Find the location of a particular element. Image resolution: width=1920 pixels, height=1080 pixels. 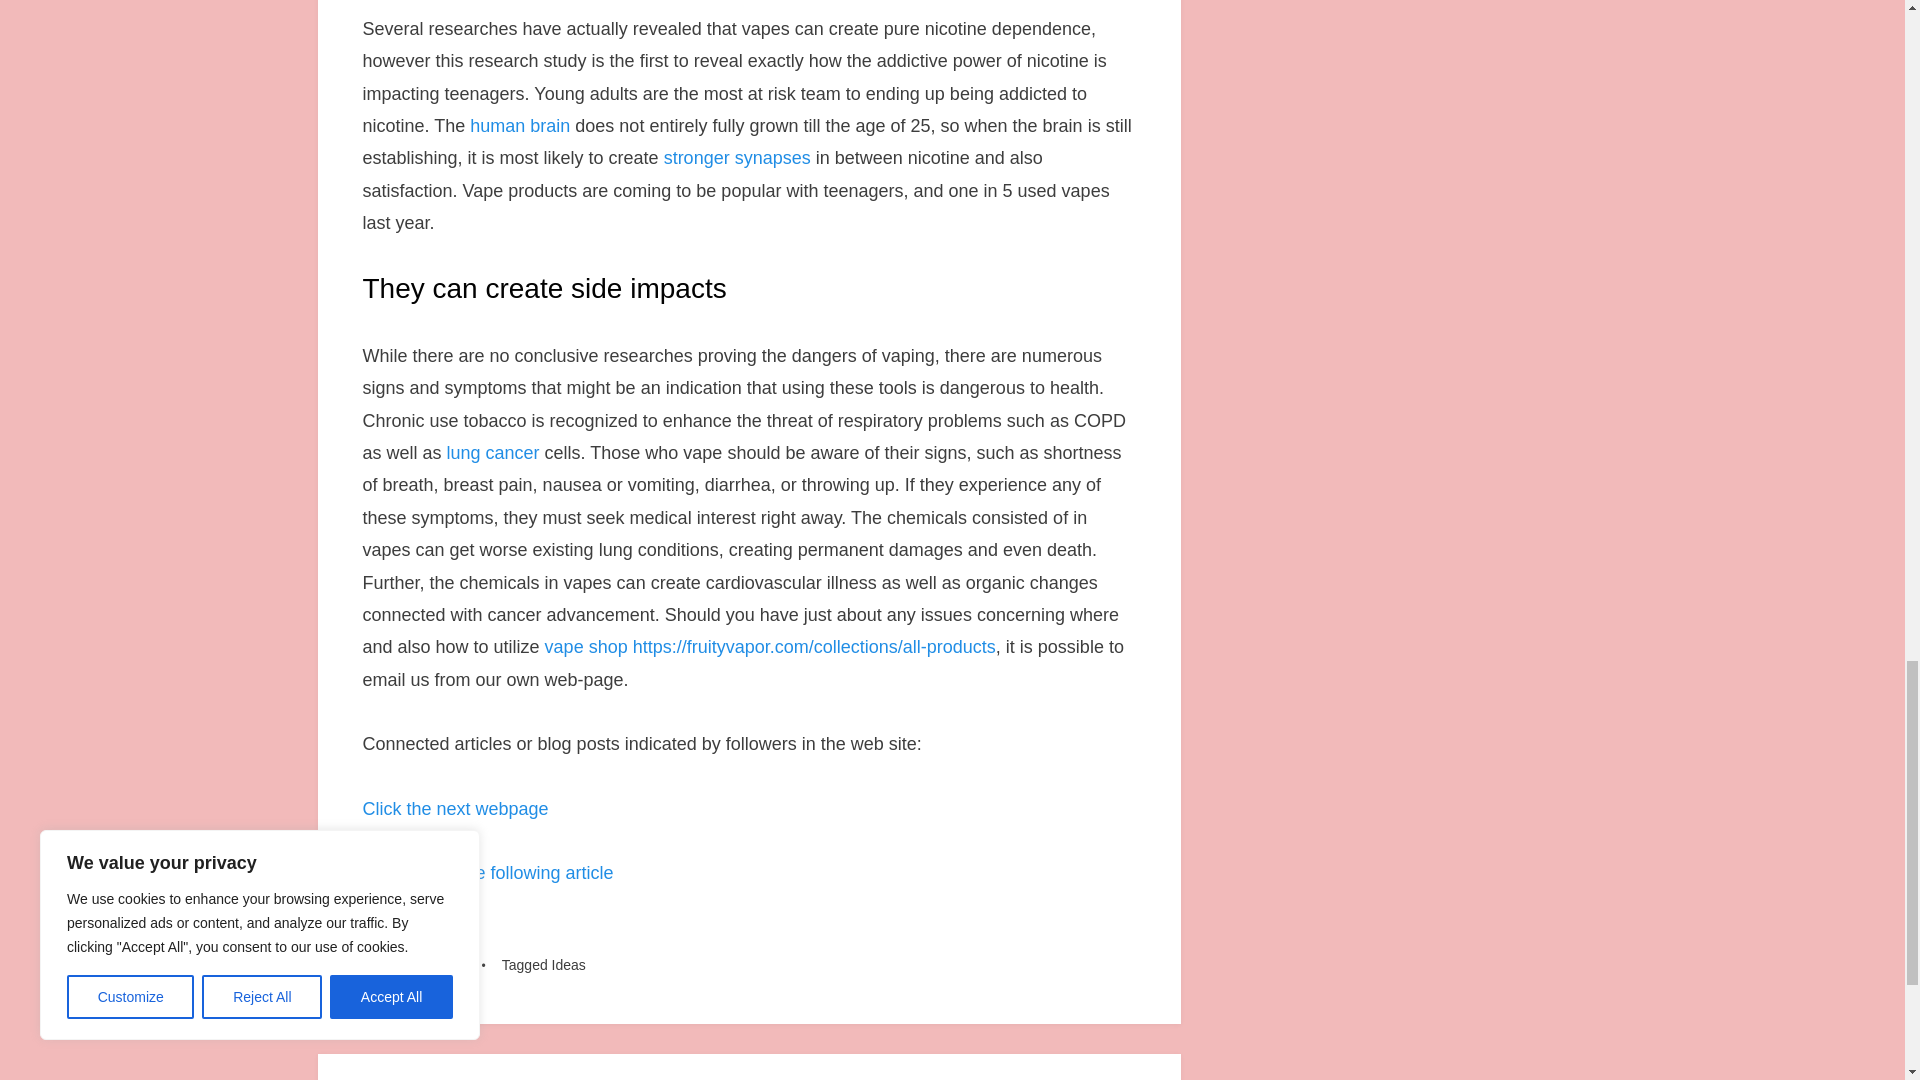

please click the following article is located at coordinates (487, 872).